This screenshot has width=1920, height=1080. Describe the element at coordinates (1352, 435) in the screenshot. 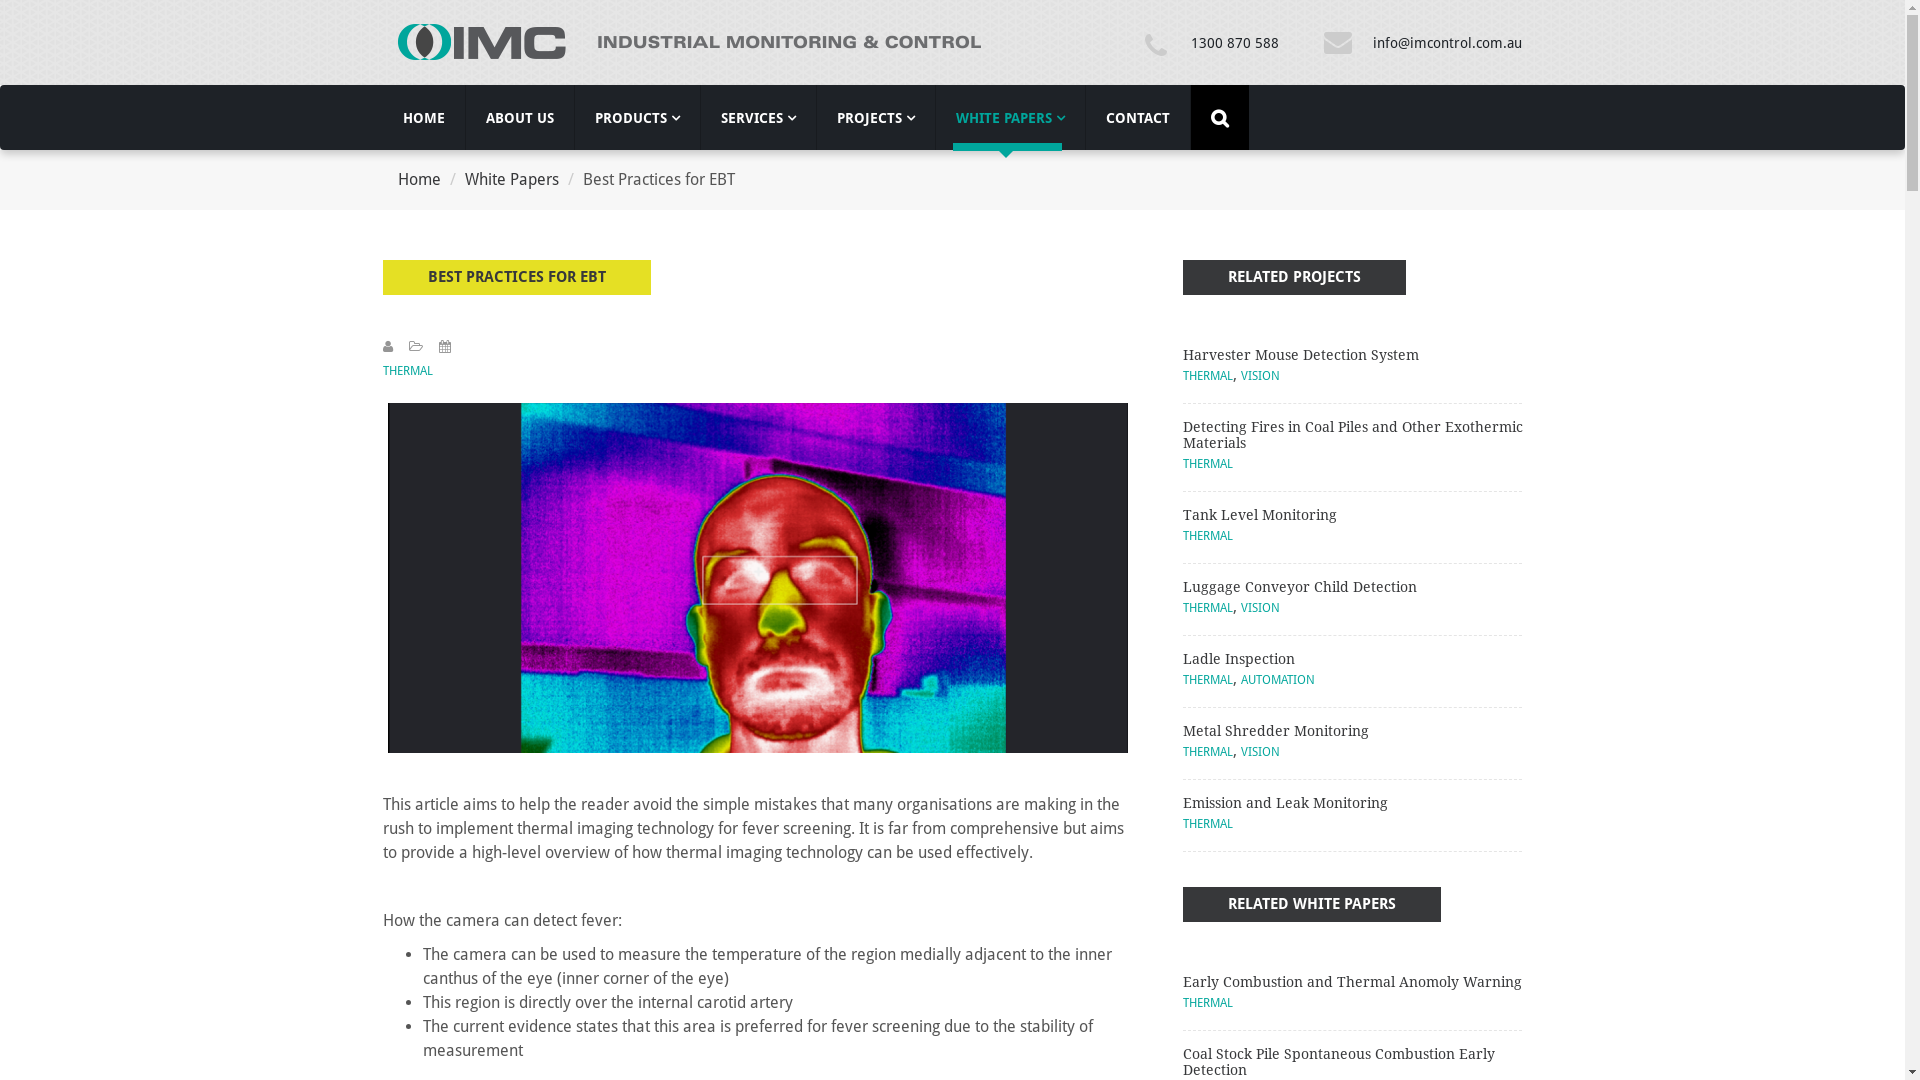

I see `Detecting Fires in Coal Piles and Other Exothermic Materials` at that location.